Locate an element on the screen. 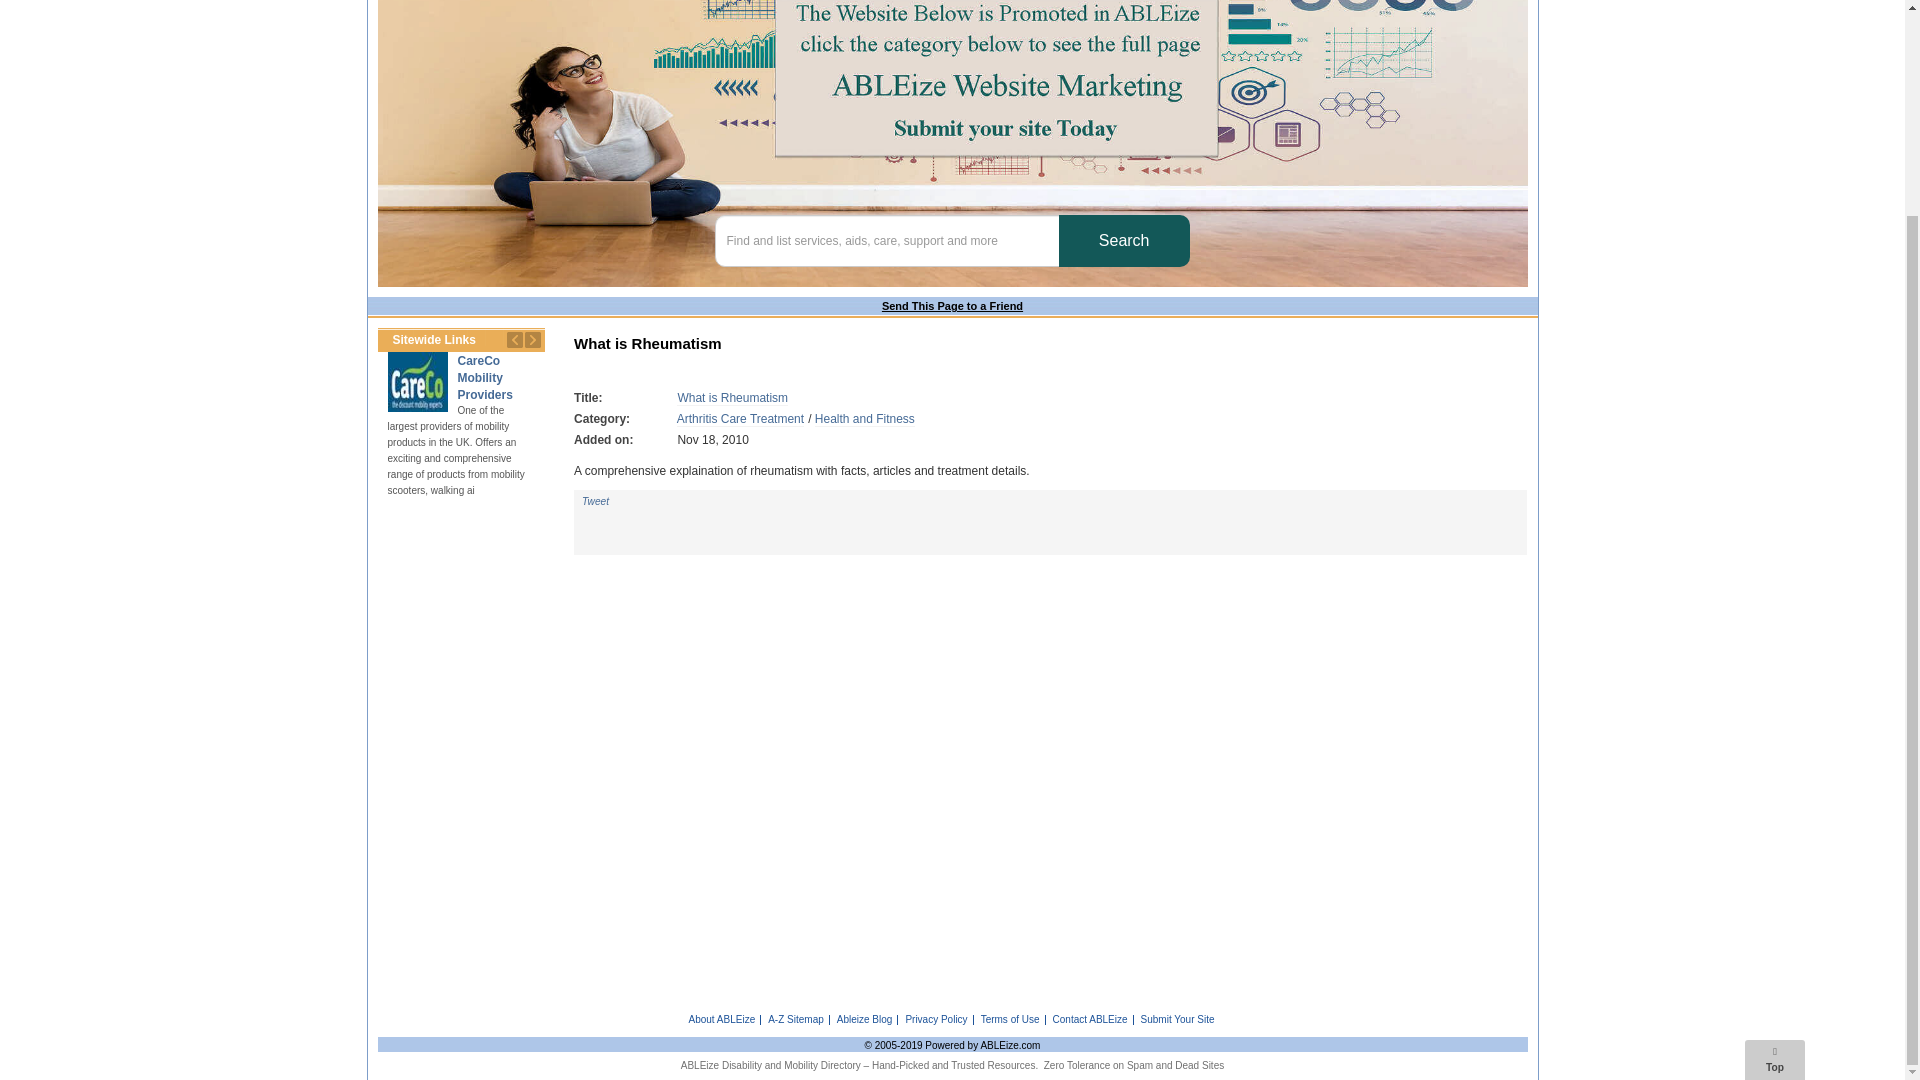  Previous is located at coordinates (514, 340).